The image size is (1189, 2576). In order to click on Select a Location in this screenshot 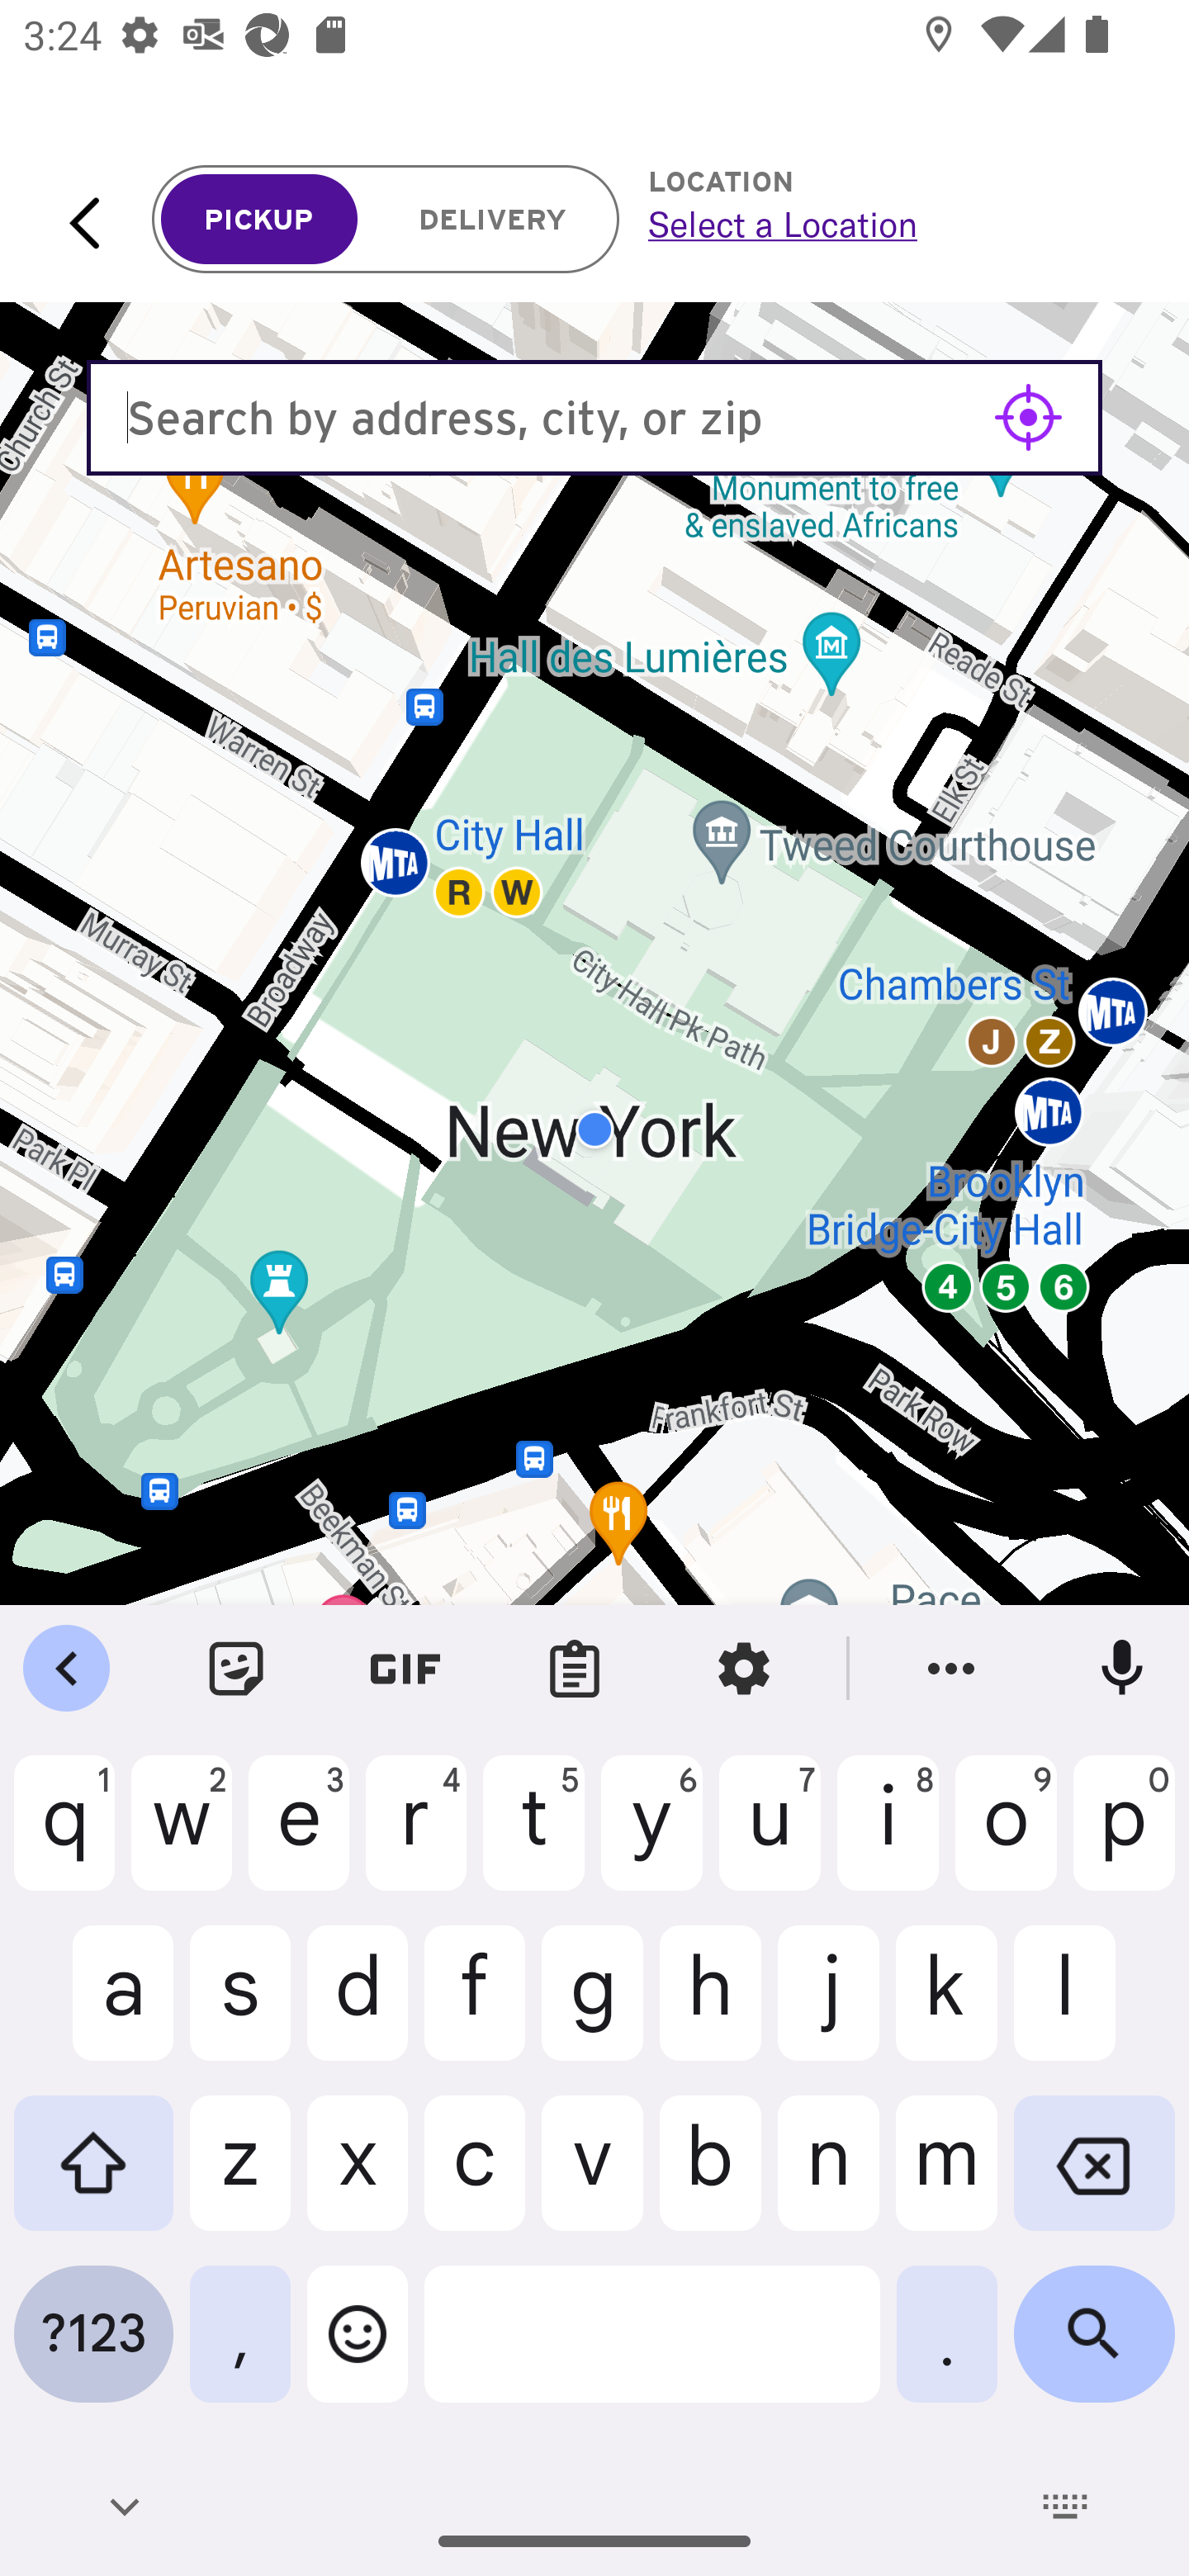, I will do `click(882, 224)`.